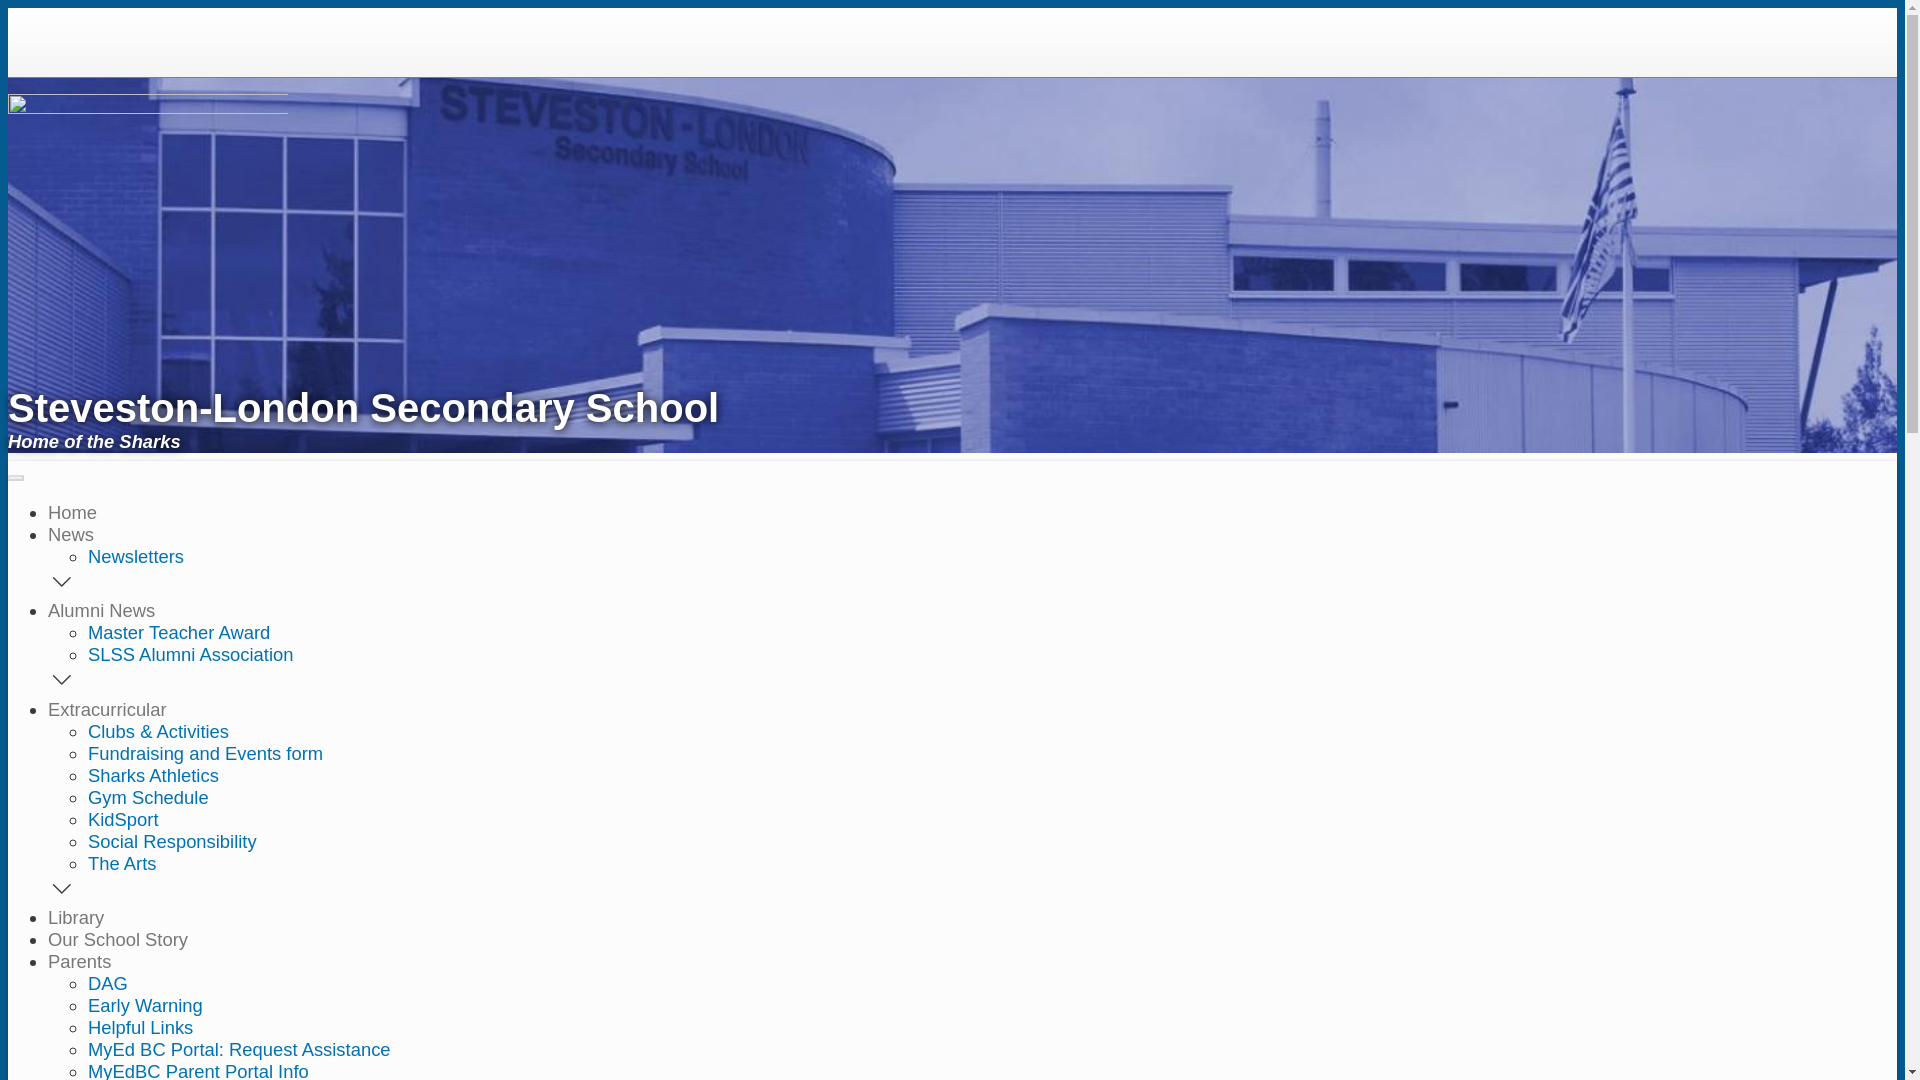 The image size is (1920, 1080). Describe the element at coordinates (72, 512) in the screenshot. I see `Home` at that location.